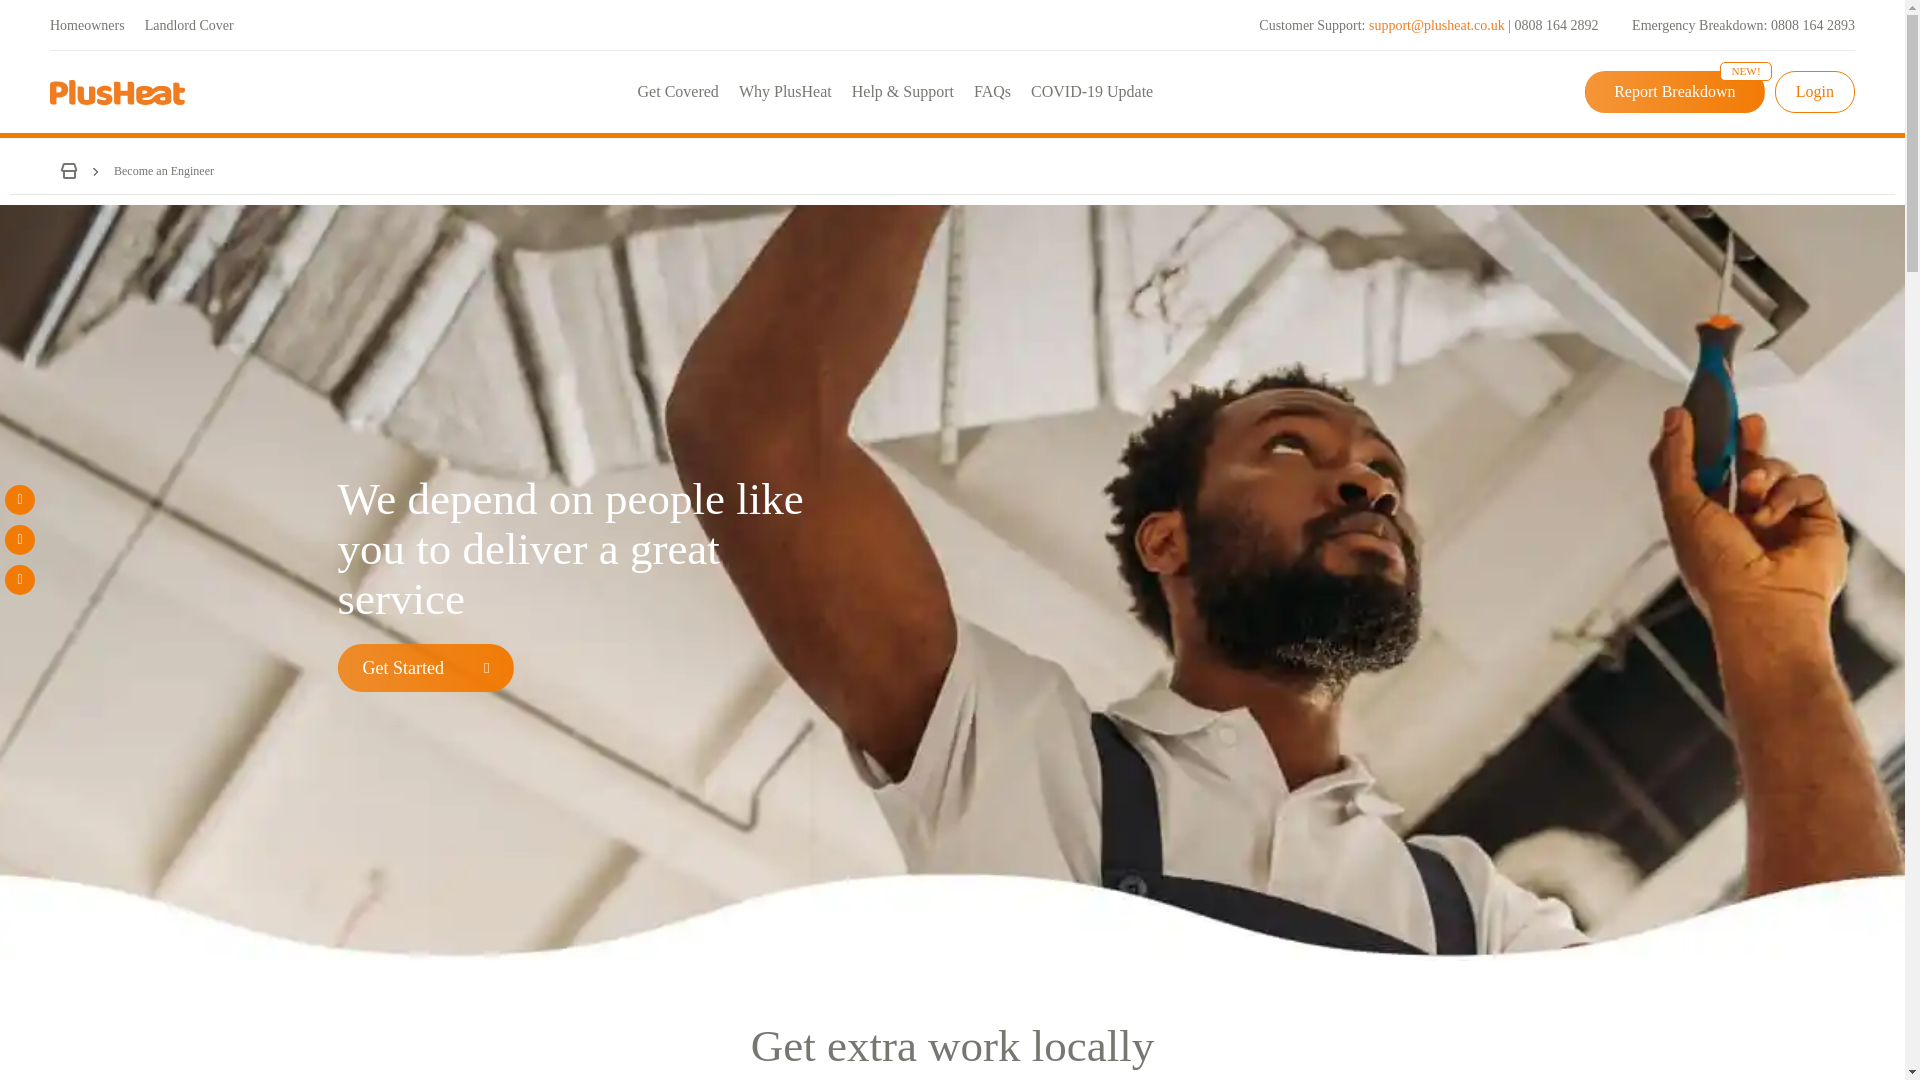 This screenshot has width=1920, height=1080. I want to click on Get Covered, so click(678, 92).